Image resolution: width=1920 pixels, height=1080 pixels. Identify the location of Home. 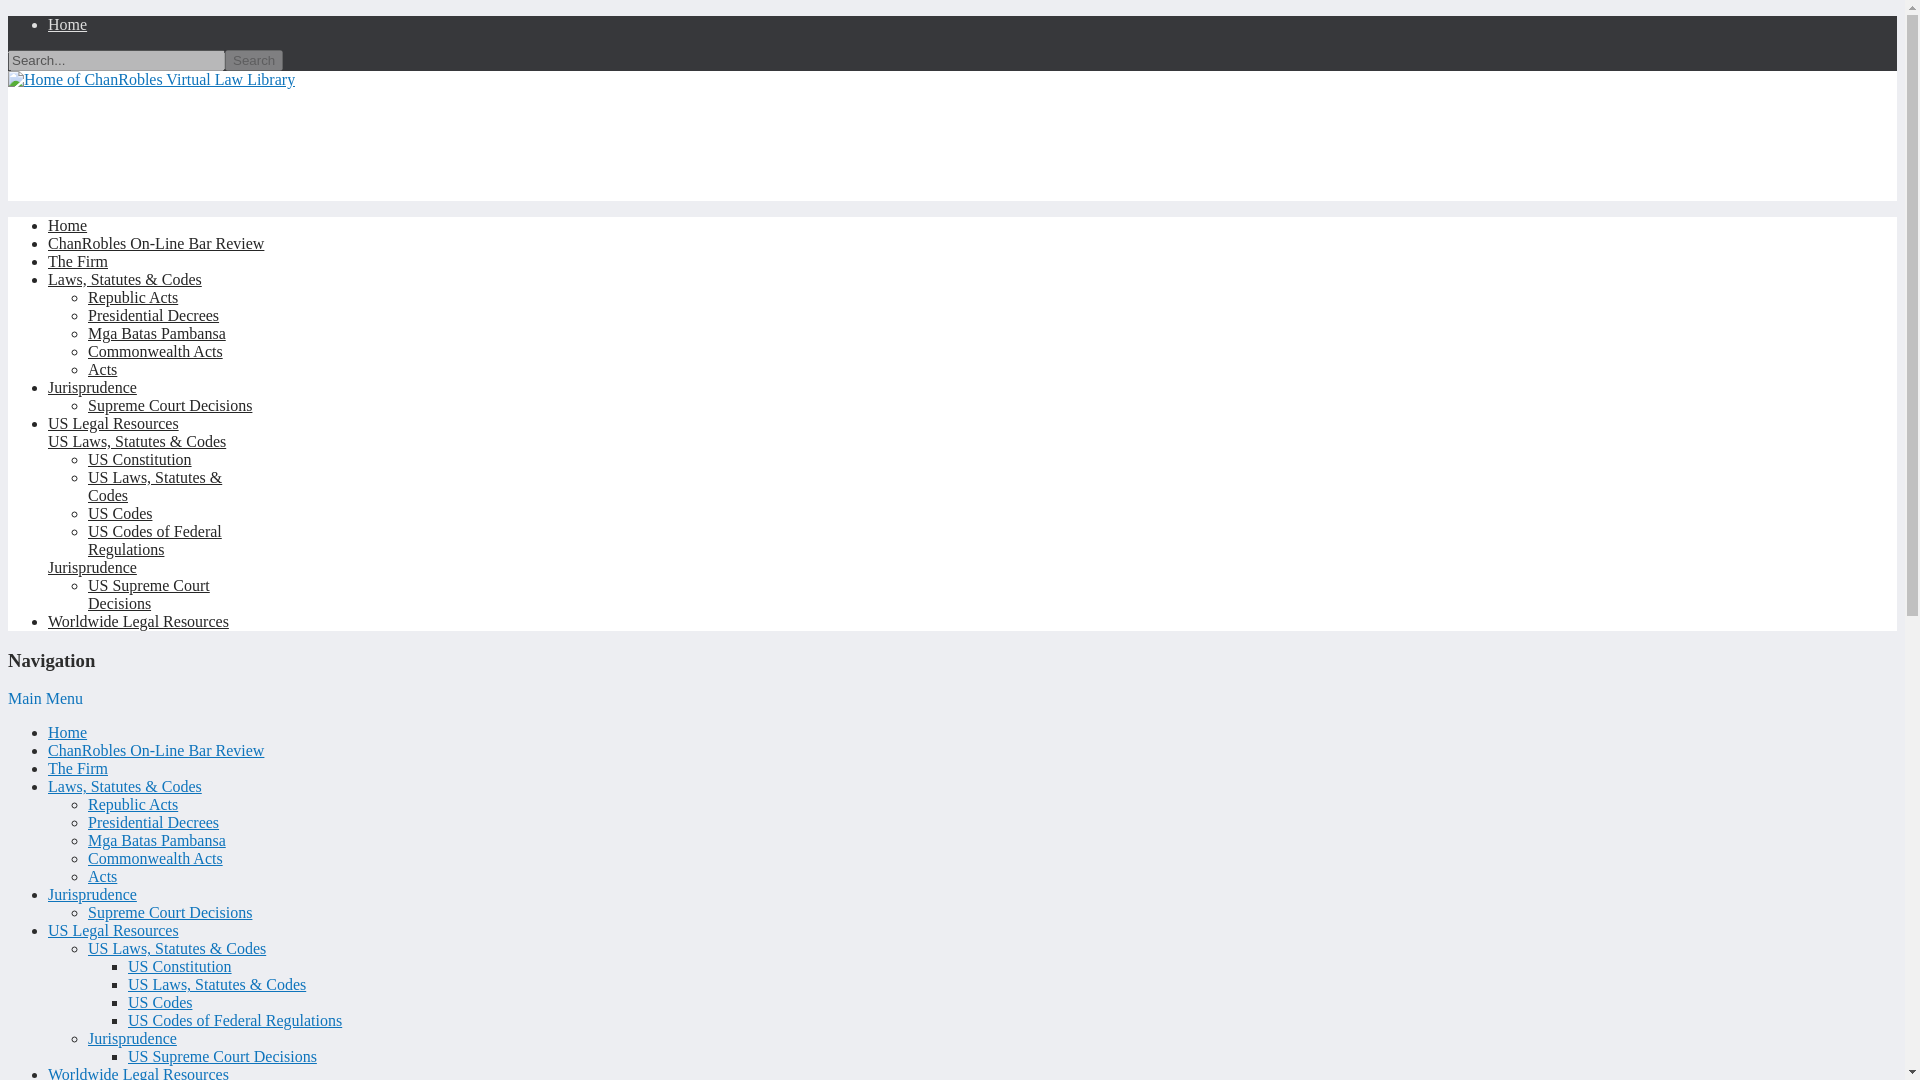
(67, 226).